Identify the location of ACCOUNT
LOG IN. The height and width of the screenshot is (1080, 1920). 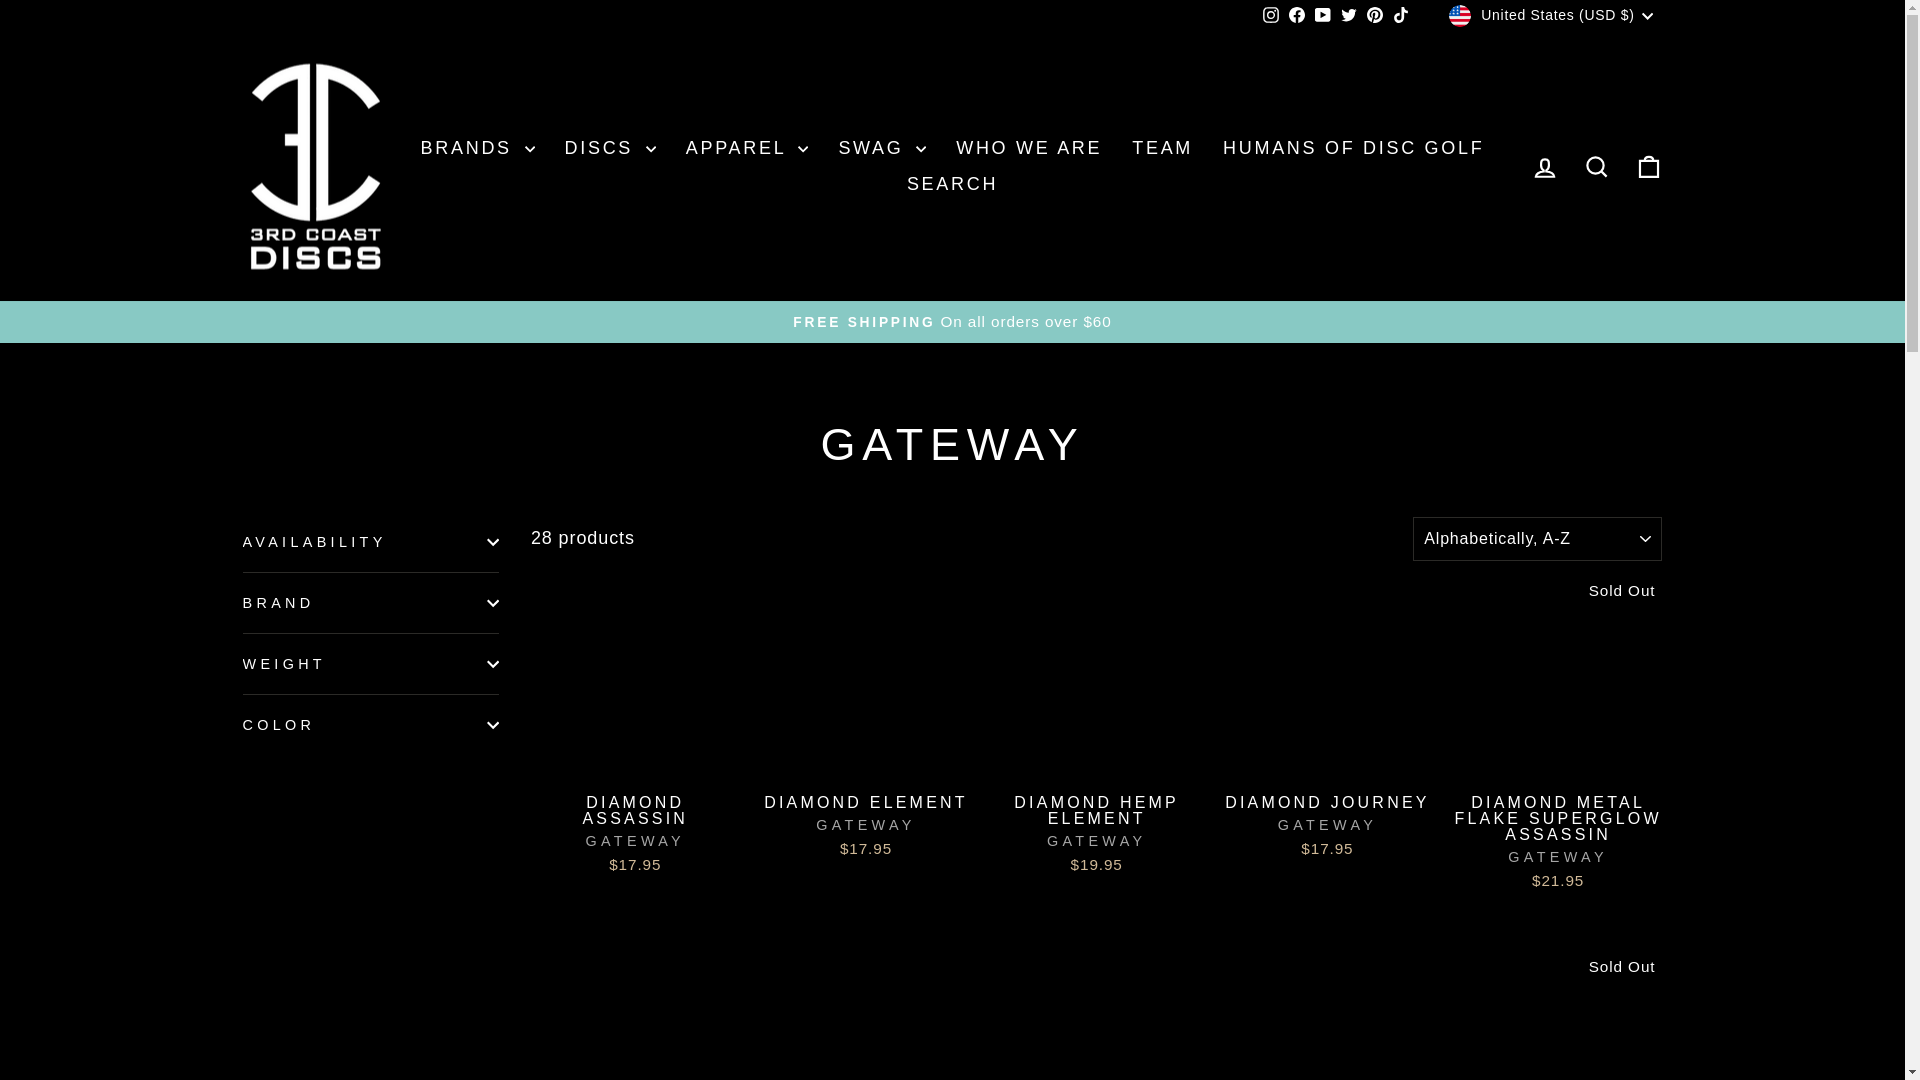
(1544, 166).